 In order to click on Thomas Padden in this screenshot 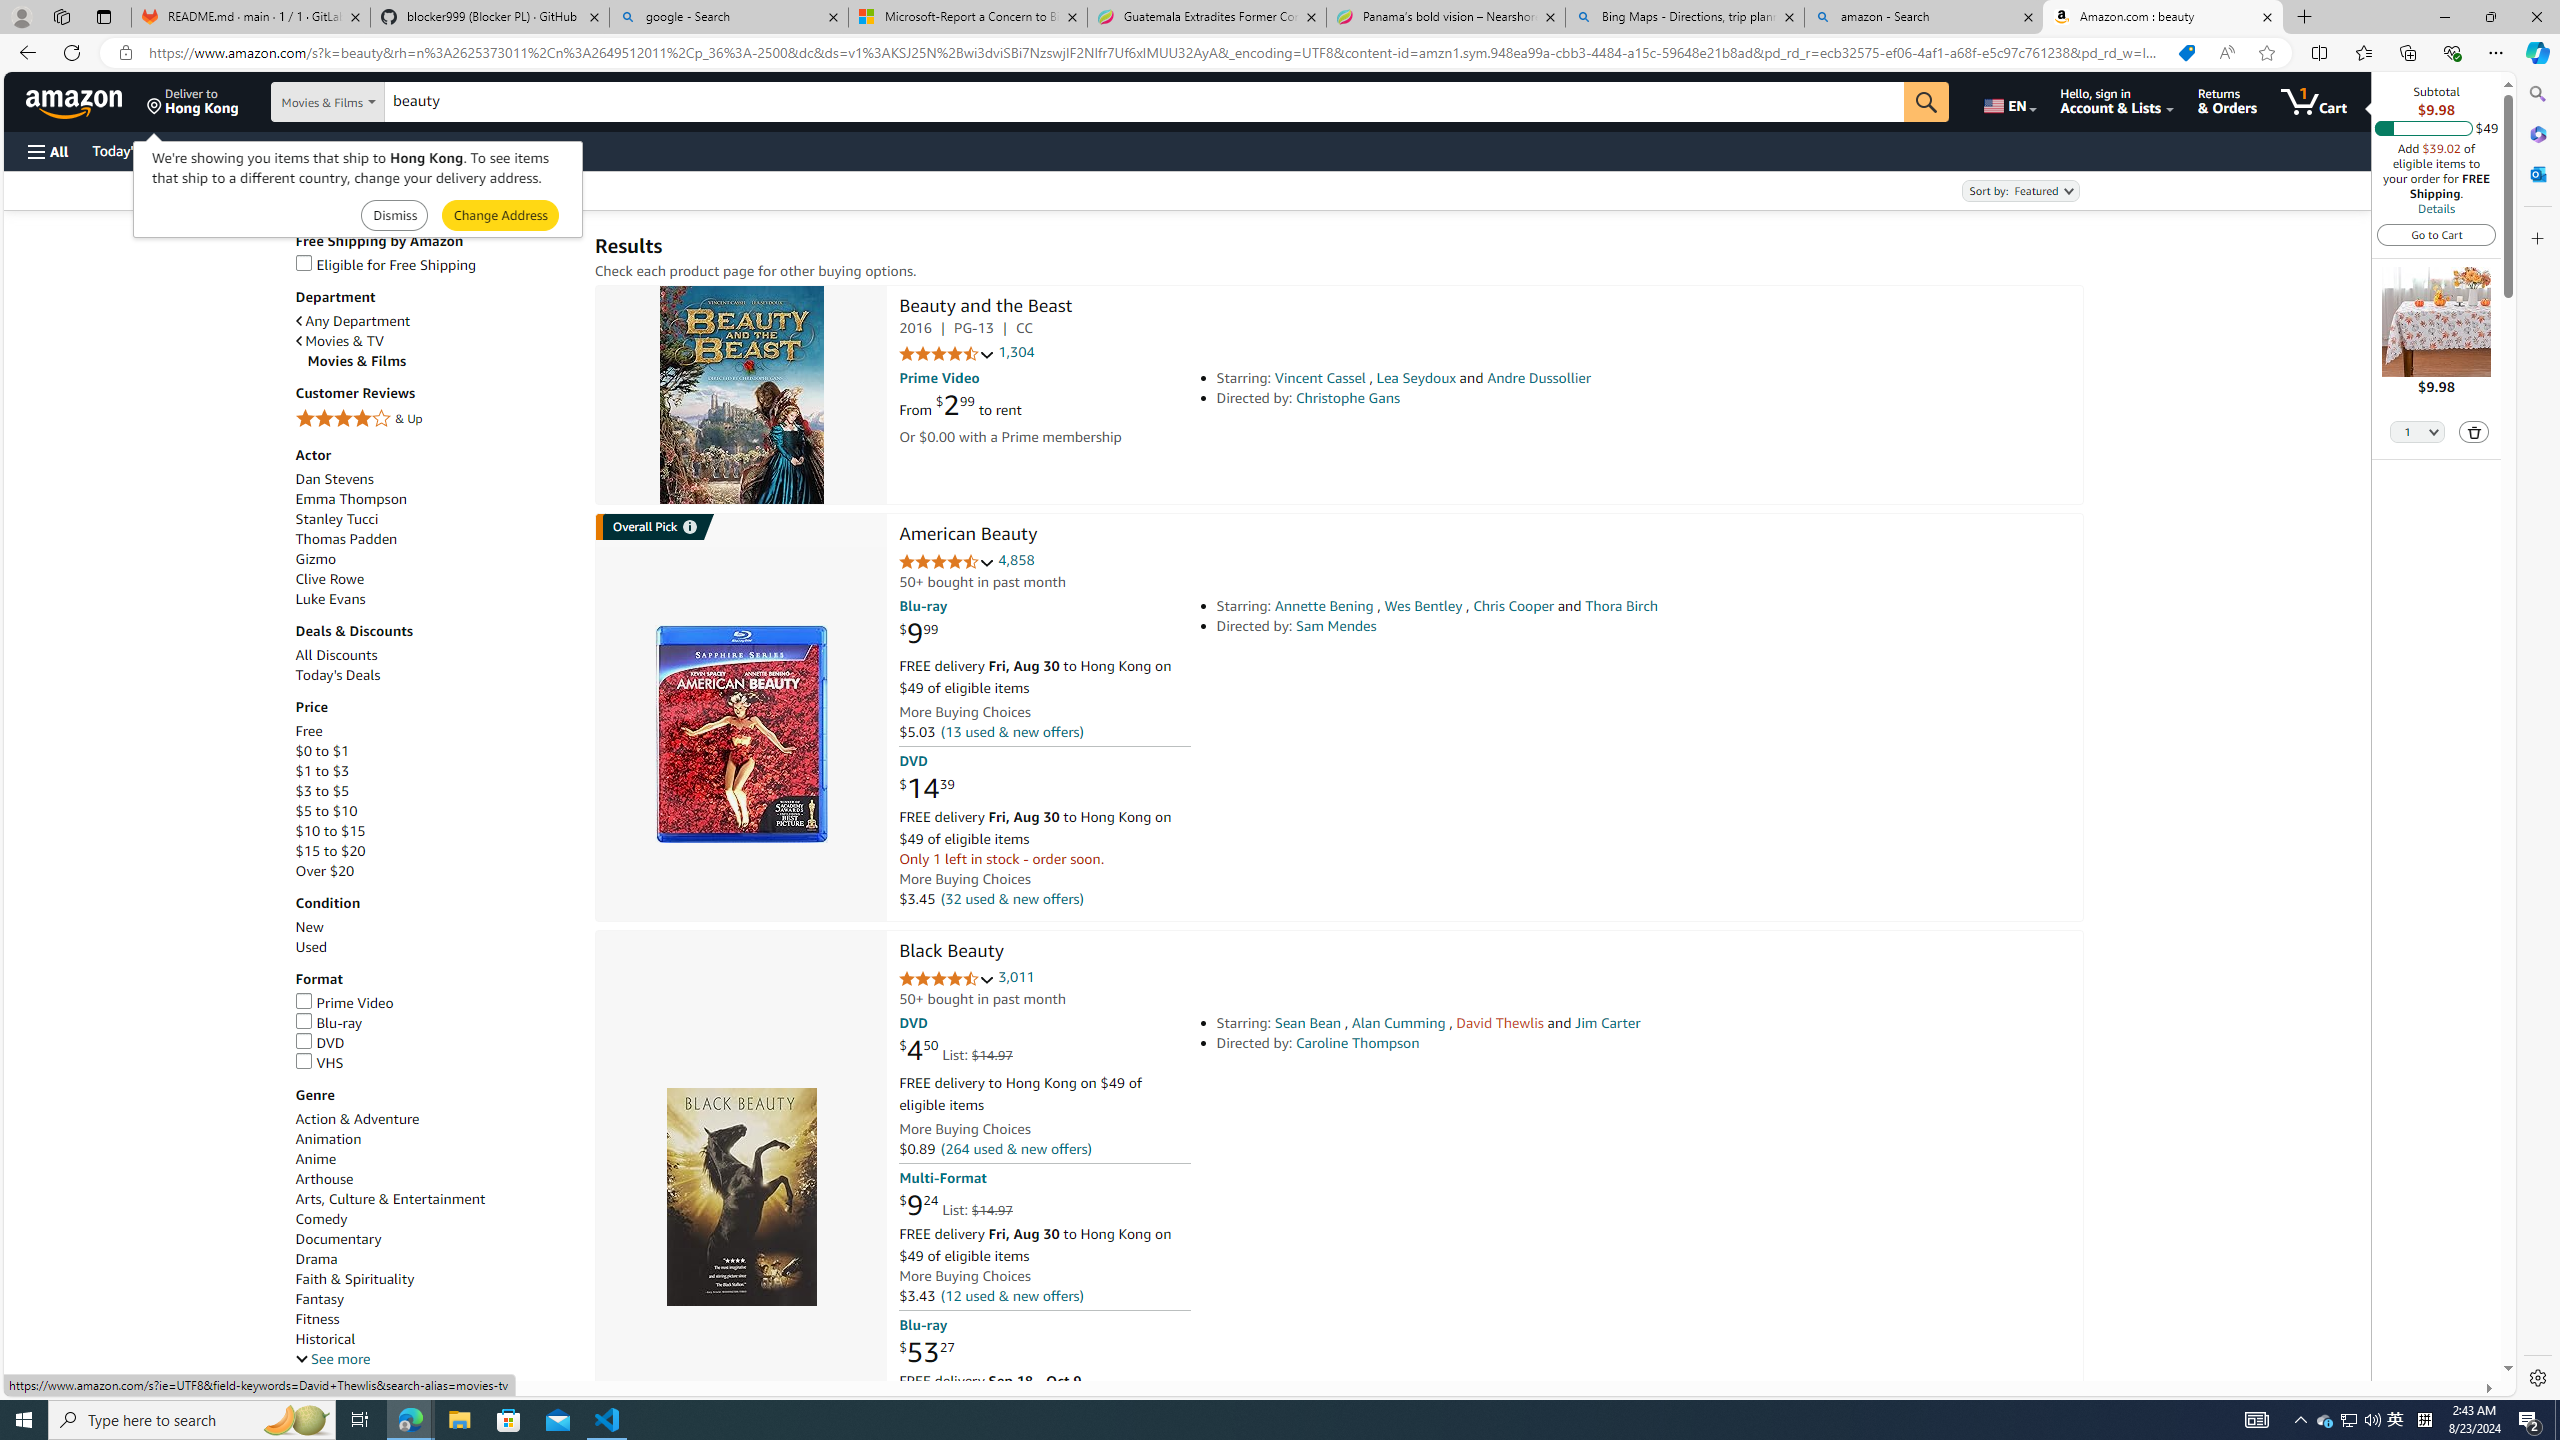, I will do `click(345, 538)`.